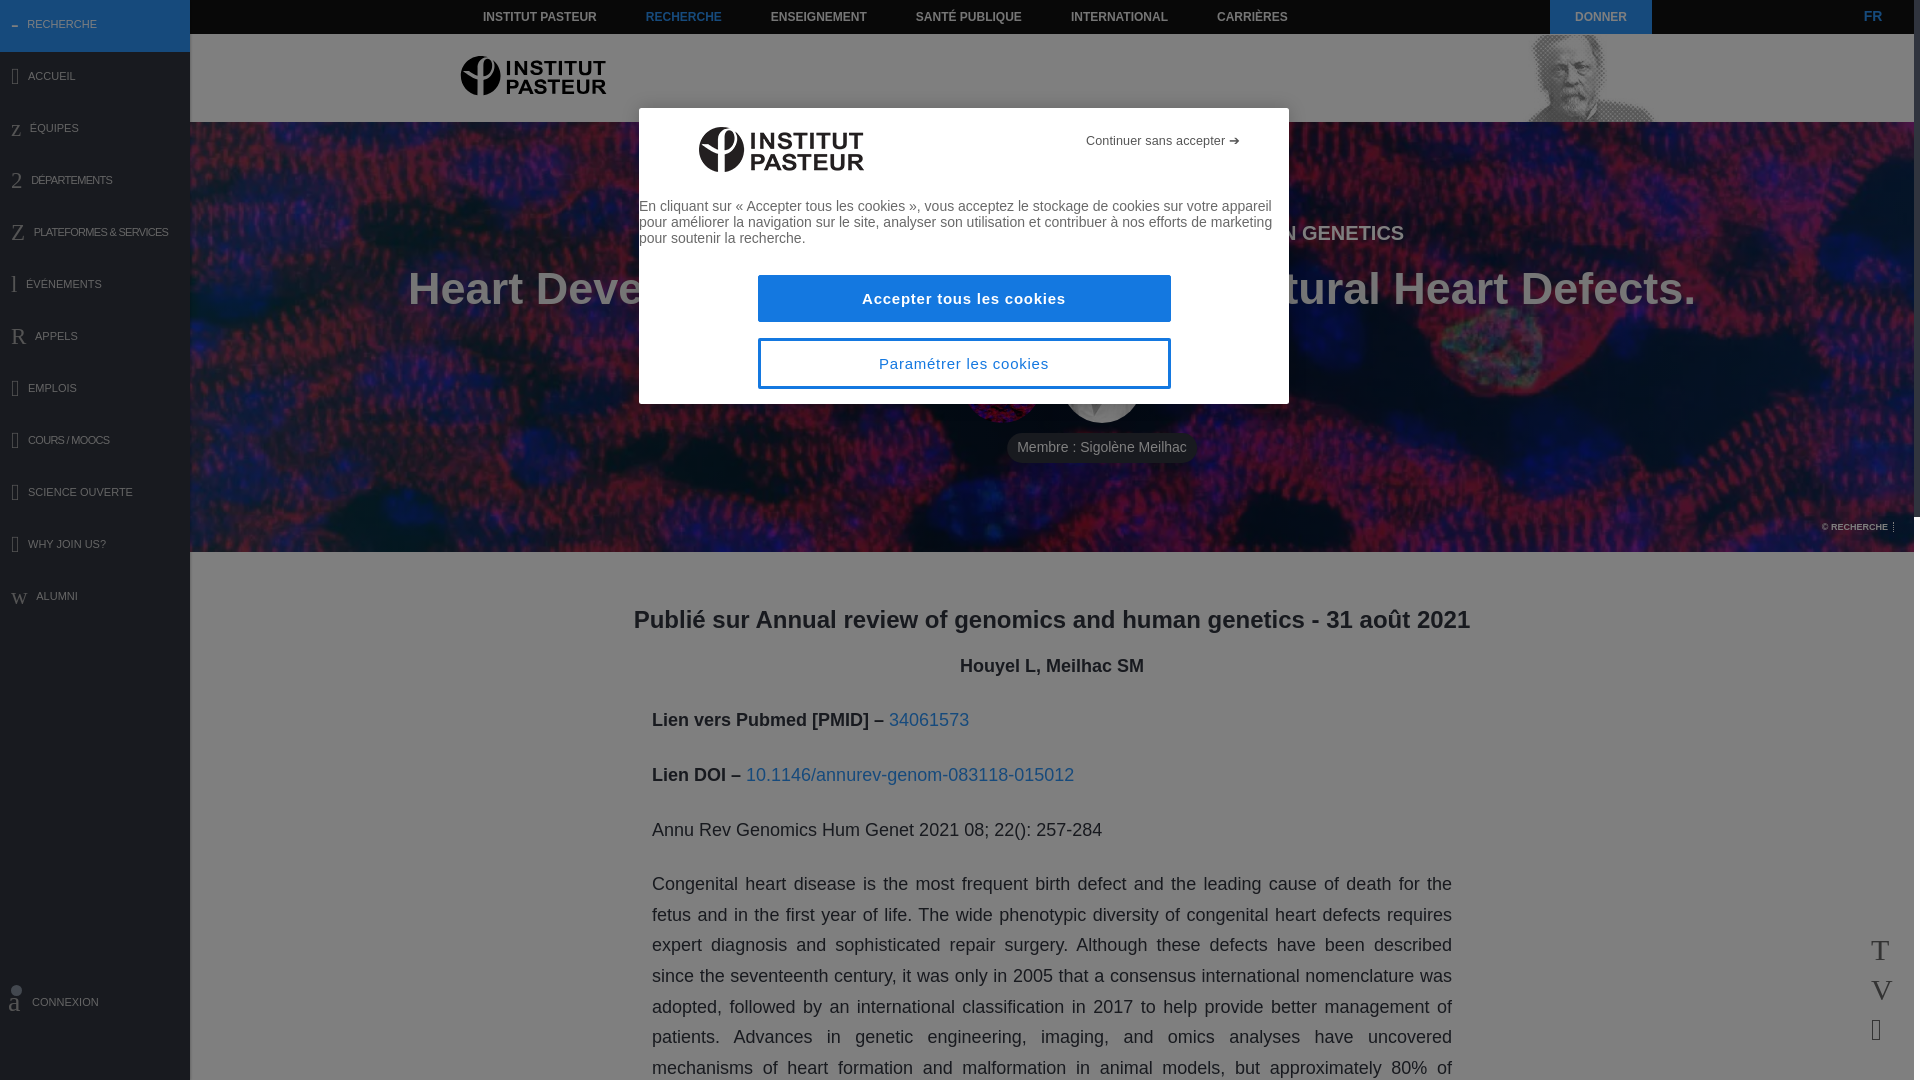 The width and height of the screenshot is (1920, 1080). Describe the element at coordinates (1118, 16) in the screenshot. I see `INTERNATIONAL` at that location.